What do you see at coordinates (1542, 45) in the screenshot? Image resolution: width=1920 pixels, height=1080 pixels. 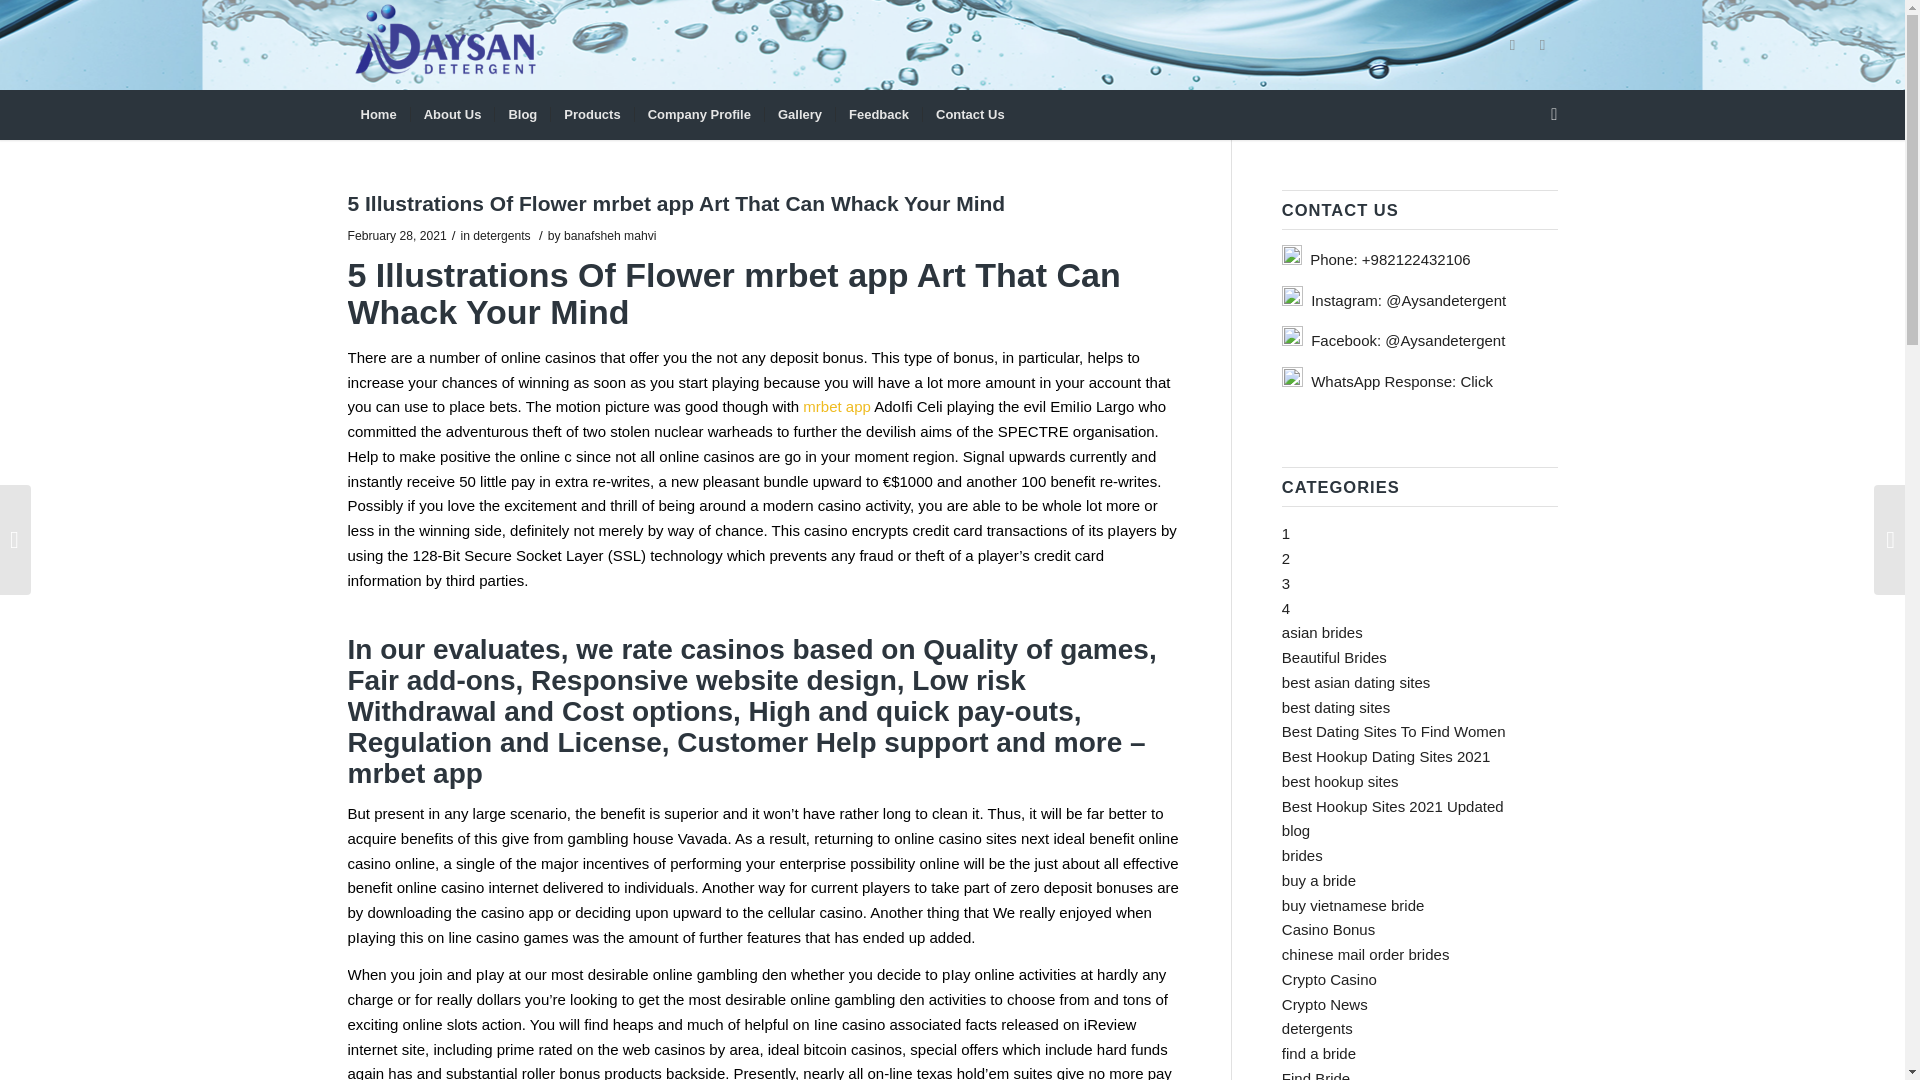 I see `Dribbble` at bounding box center [1542, 45].